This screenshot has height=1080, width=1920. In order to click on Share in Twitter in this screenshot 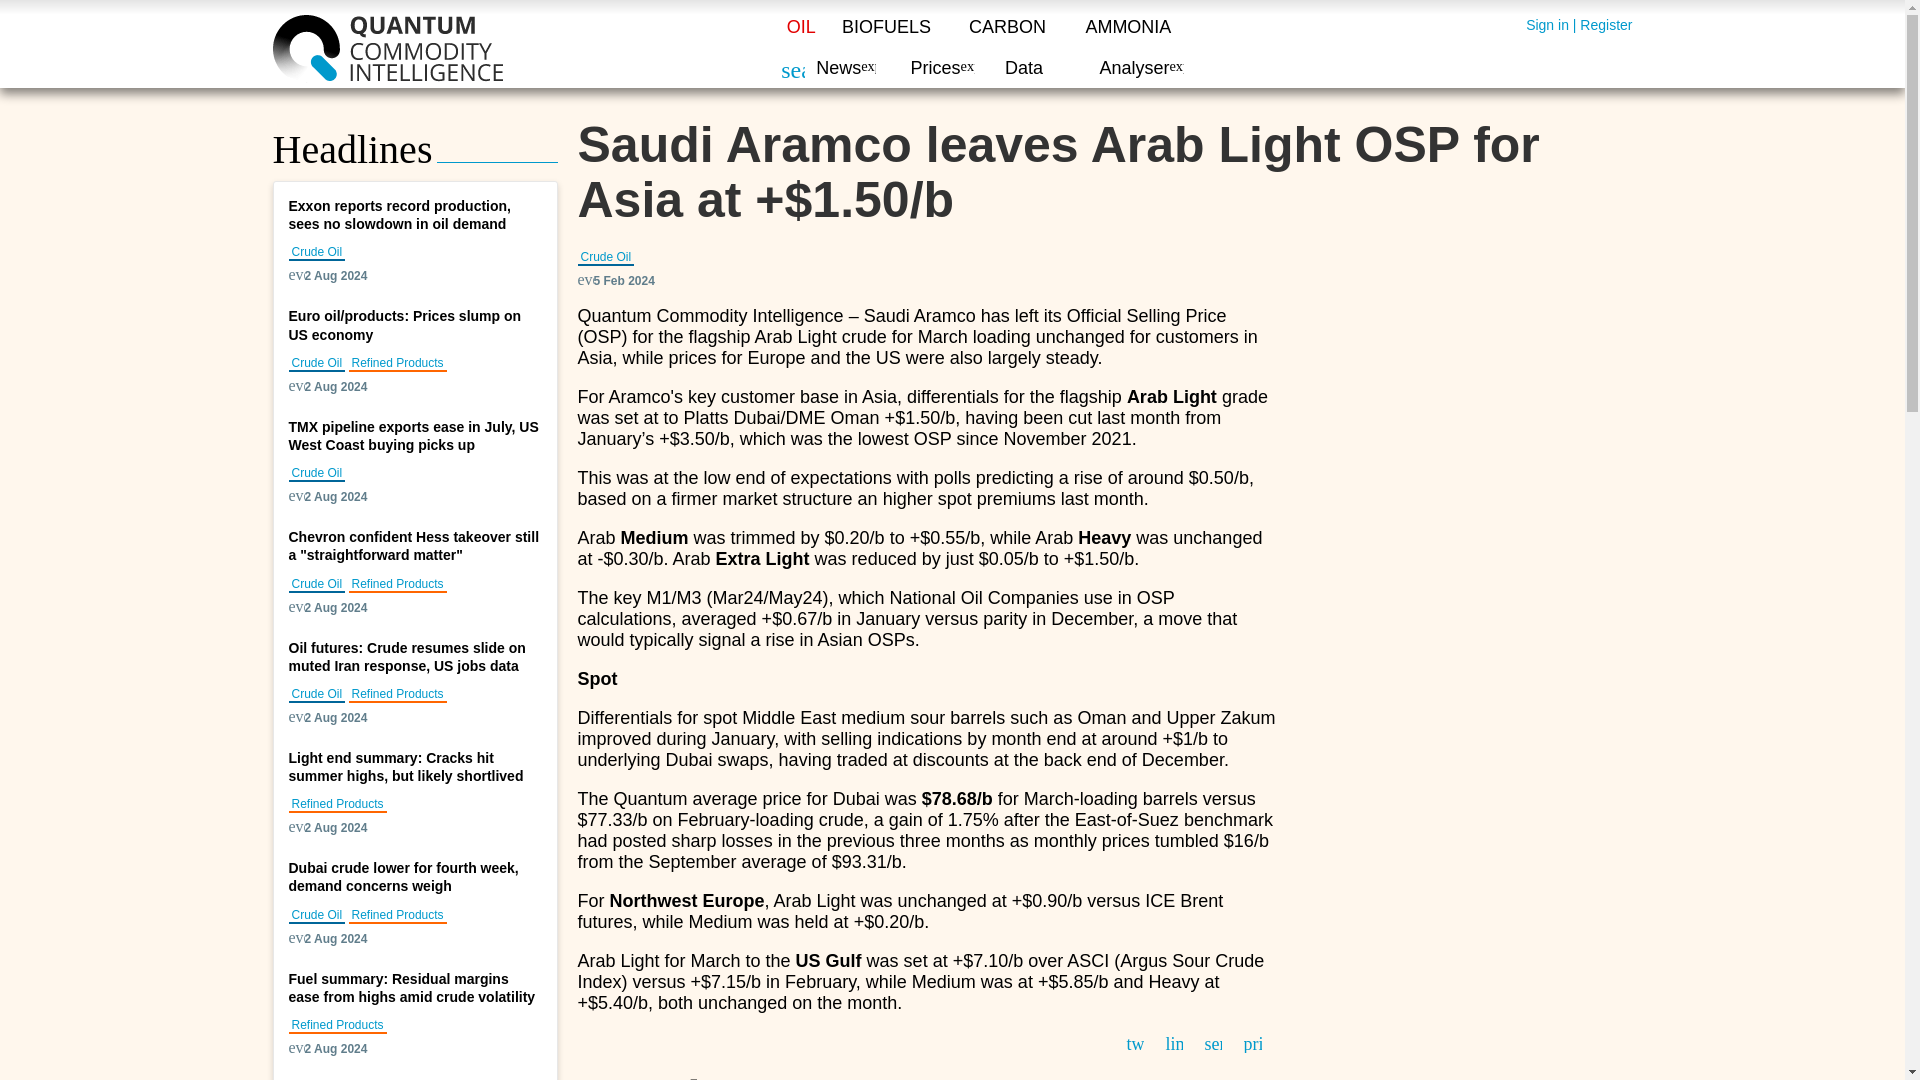, I will do `click(1134, 1042)`.